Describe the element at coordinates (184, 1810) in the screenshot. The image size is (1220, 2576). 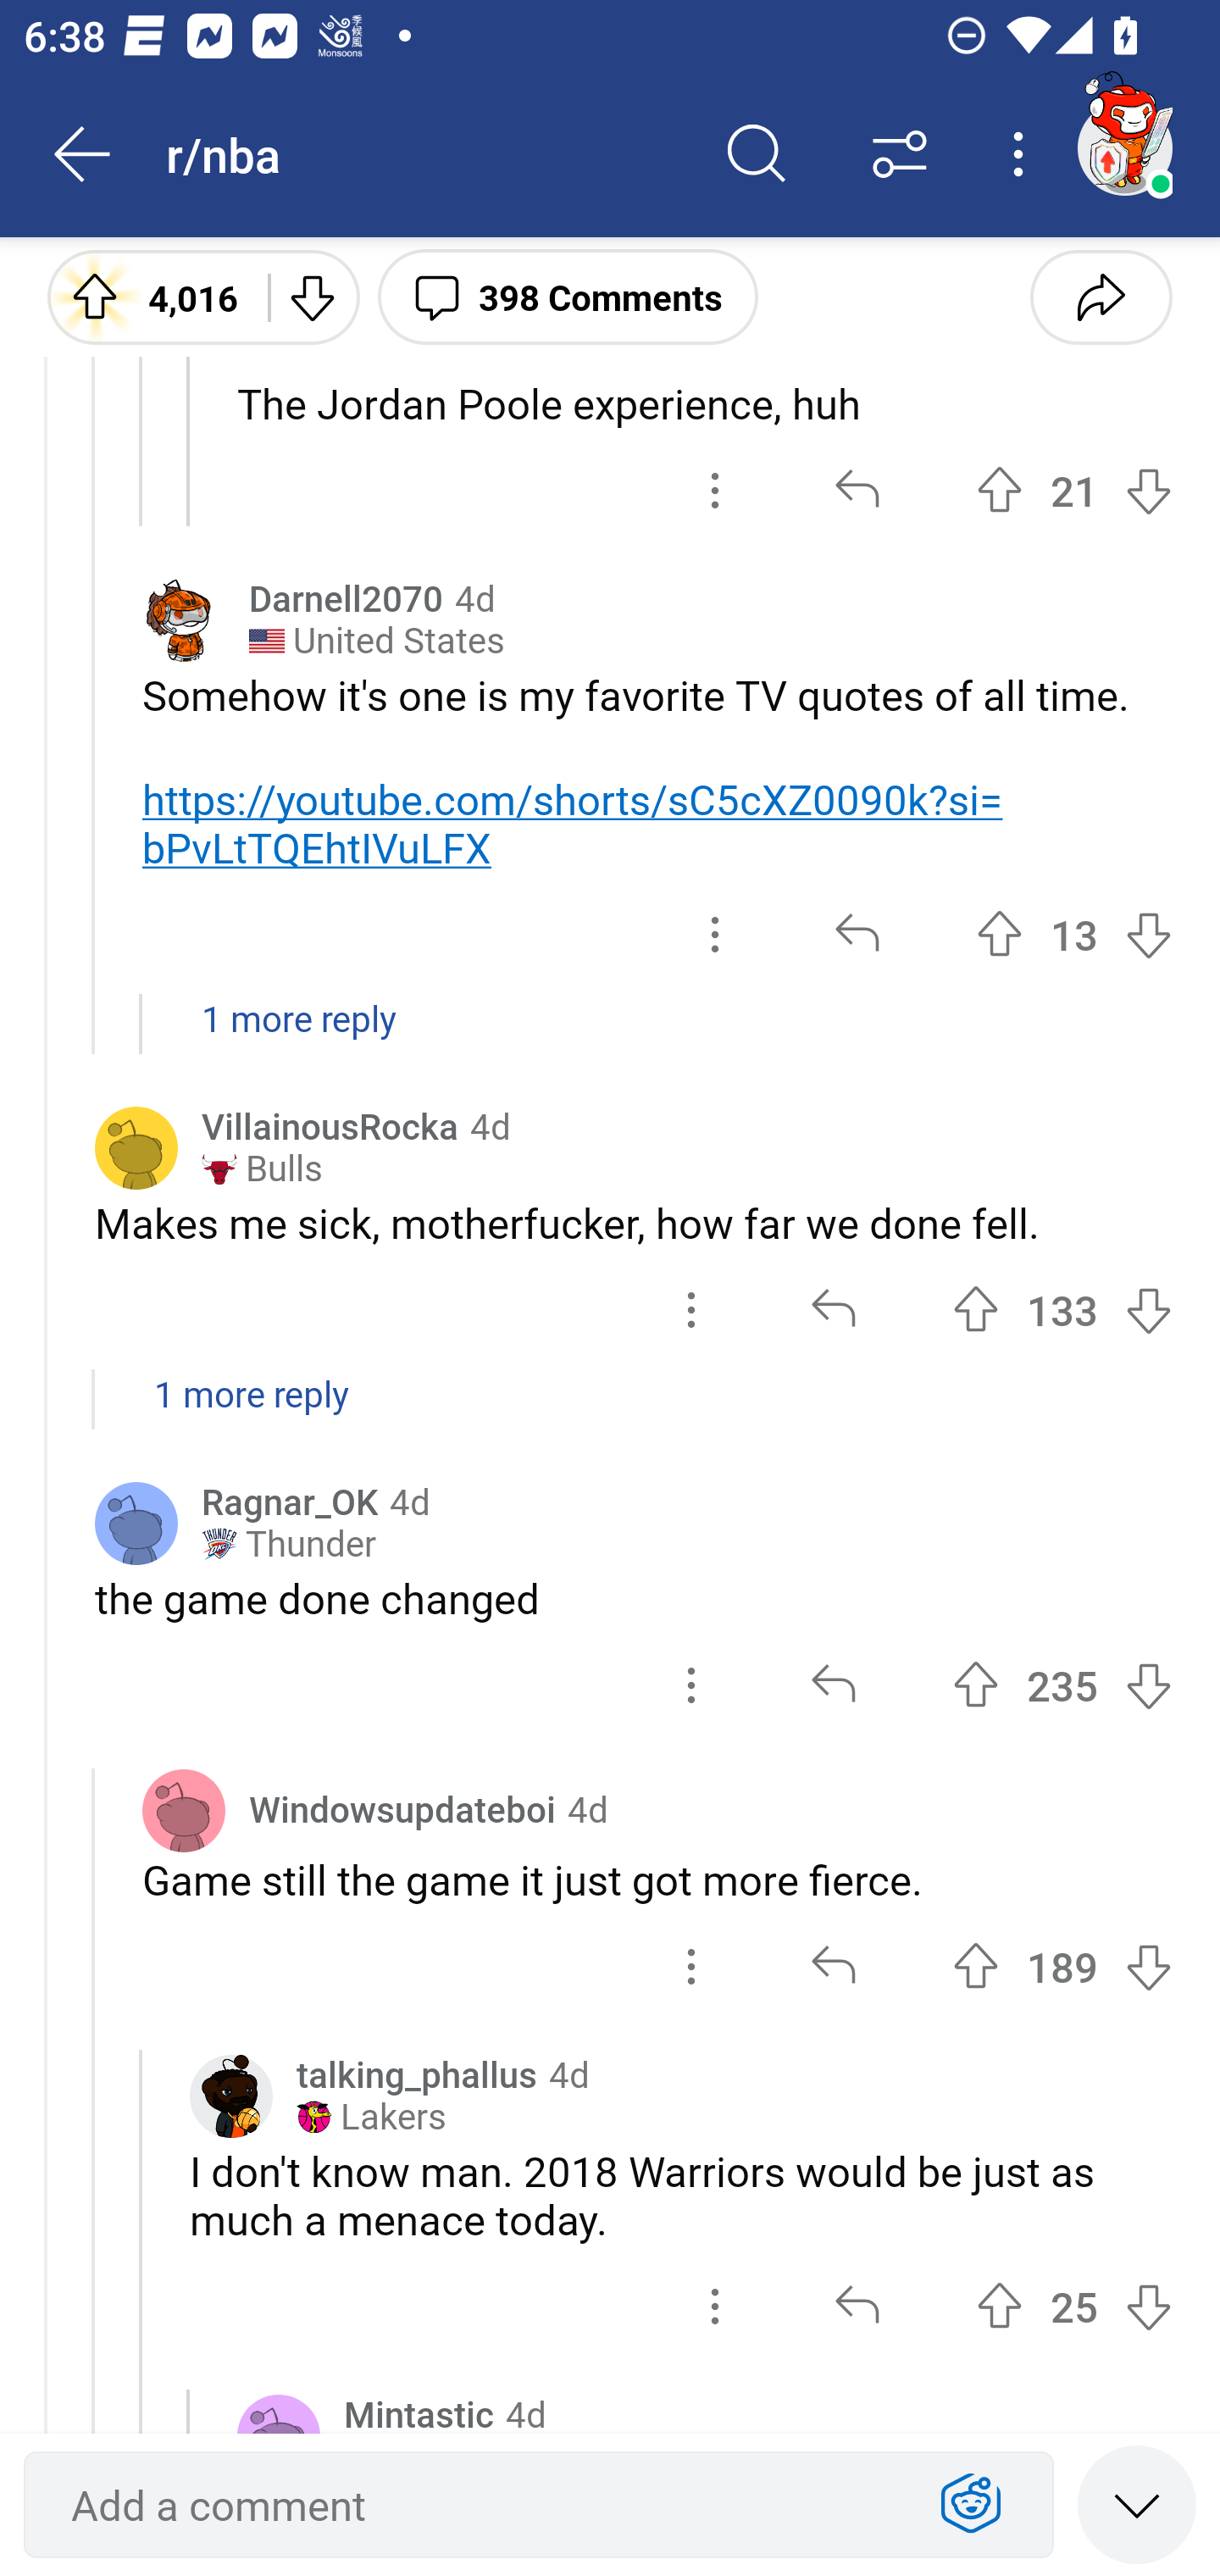
I see `Avatar` at that location.